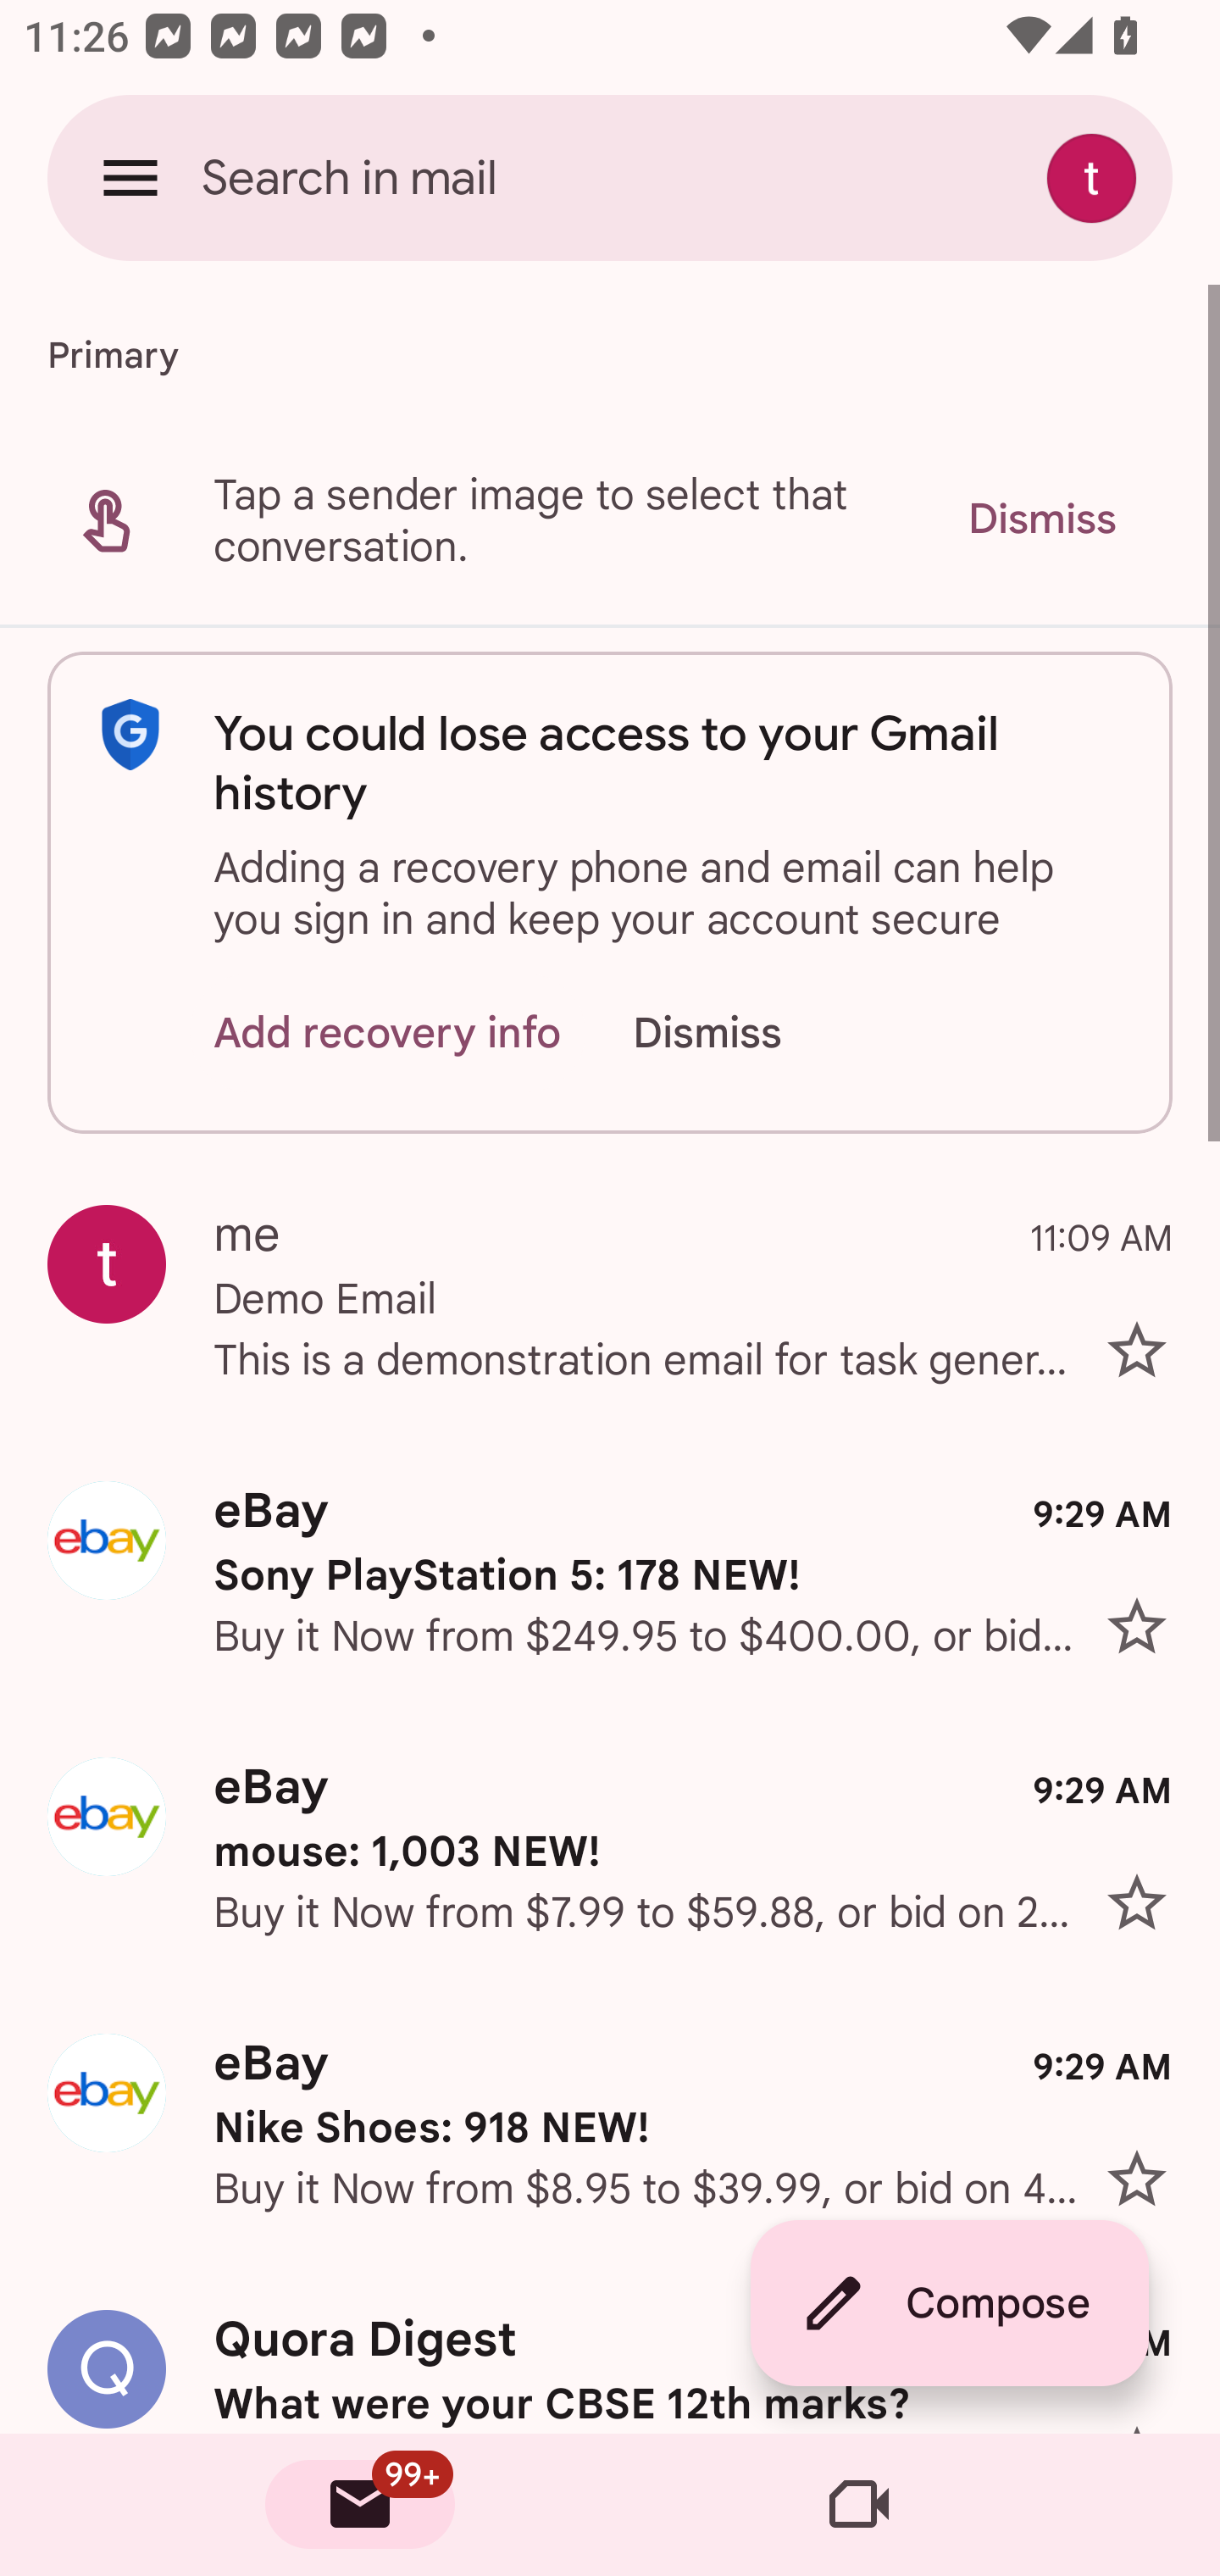  I want to click on Dismiss, so click(739, 1032).